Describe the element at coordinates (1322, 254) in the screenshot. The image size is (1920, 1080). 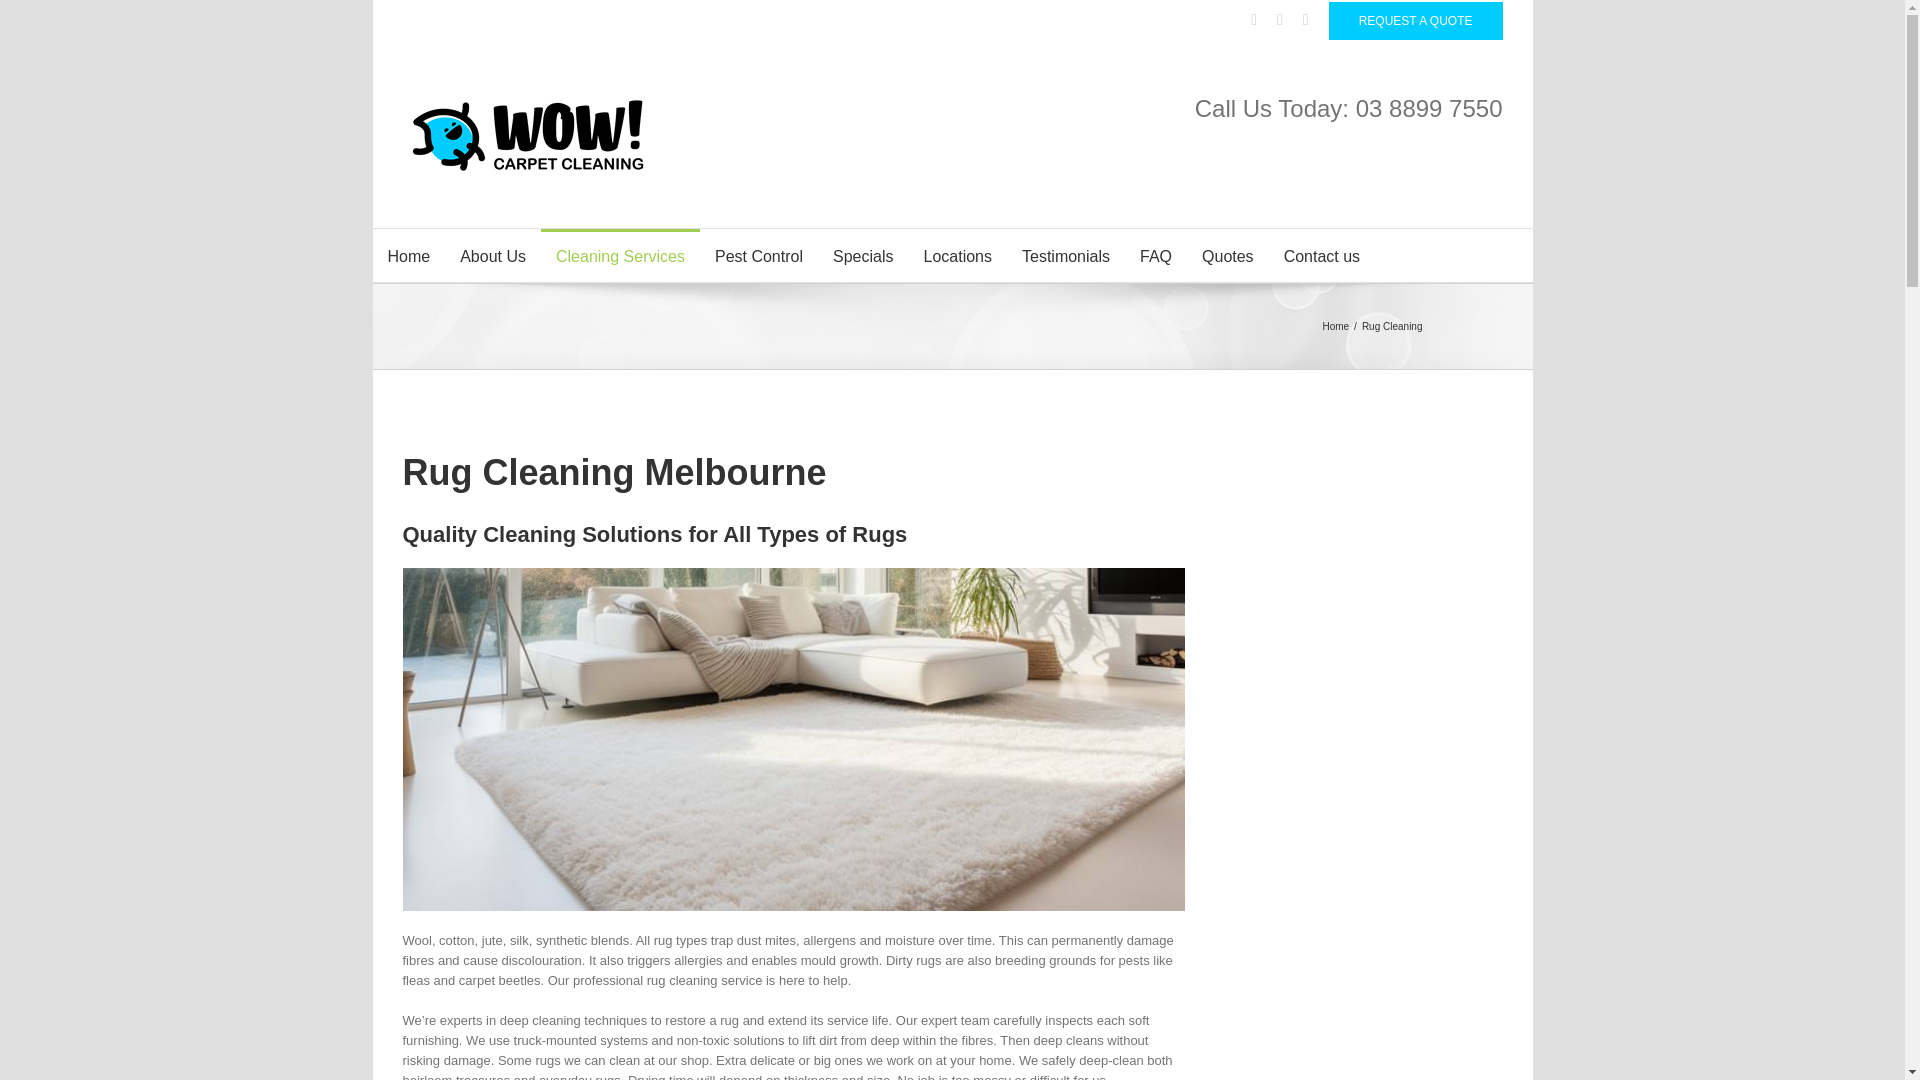
I see `Contact us` at that location.